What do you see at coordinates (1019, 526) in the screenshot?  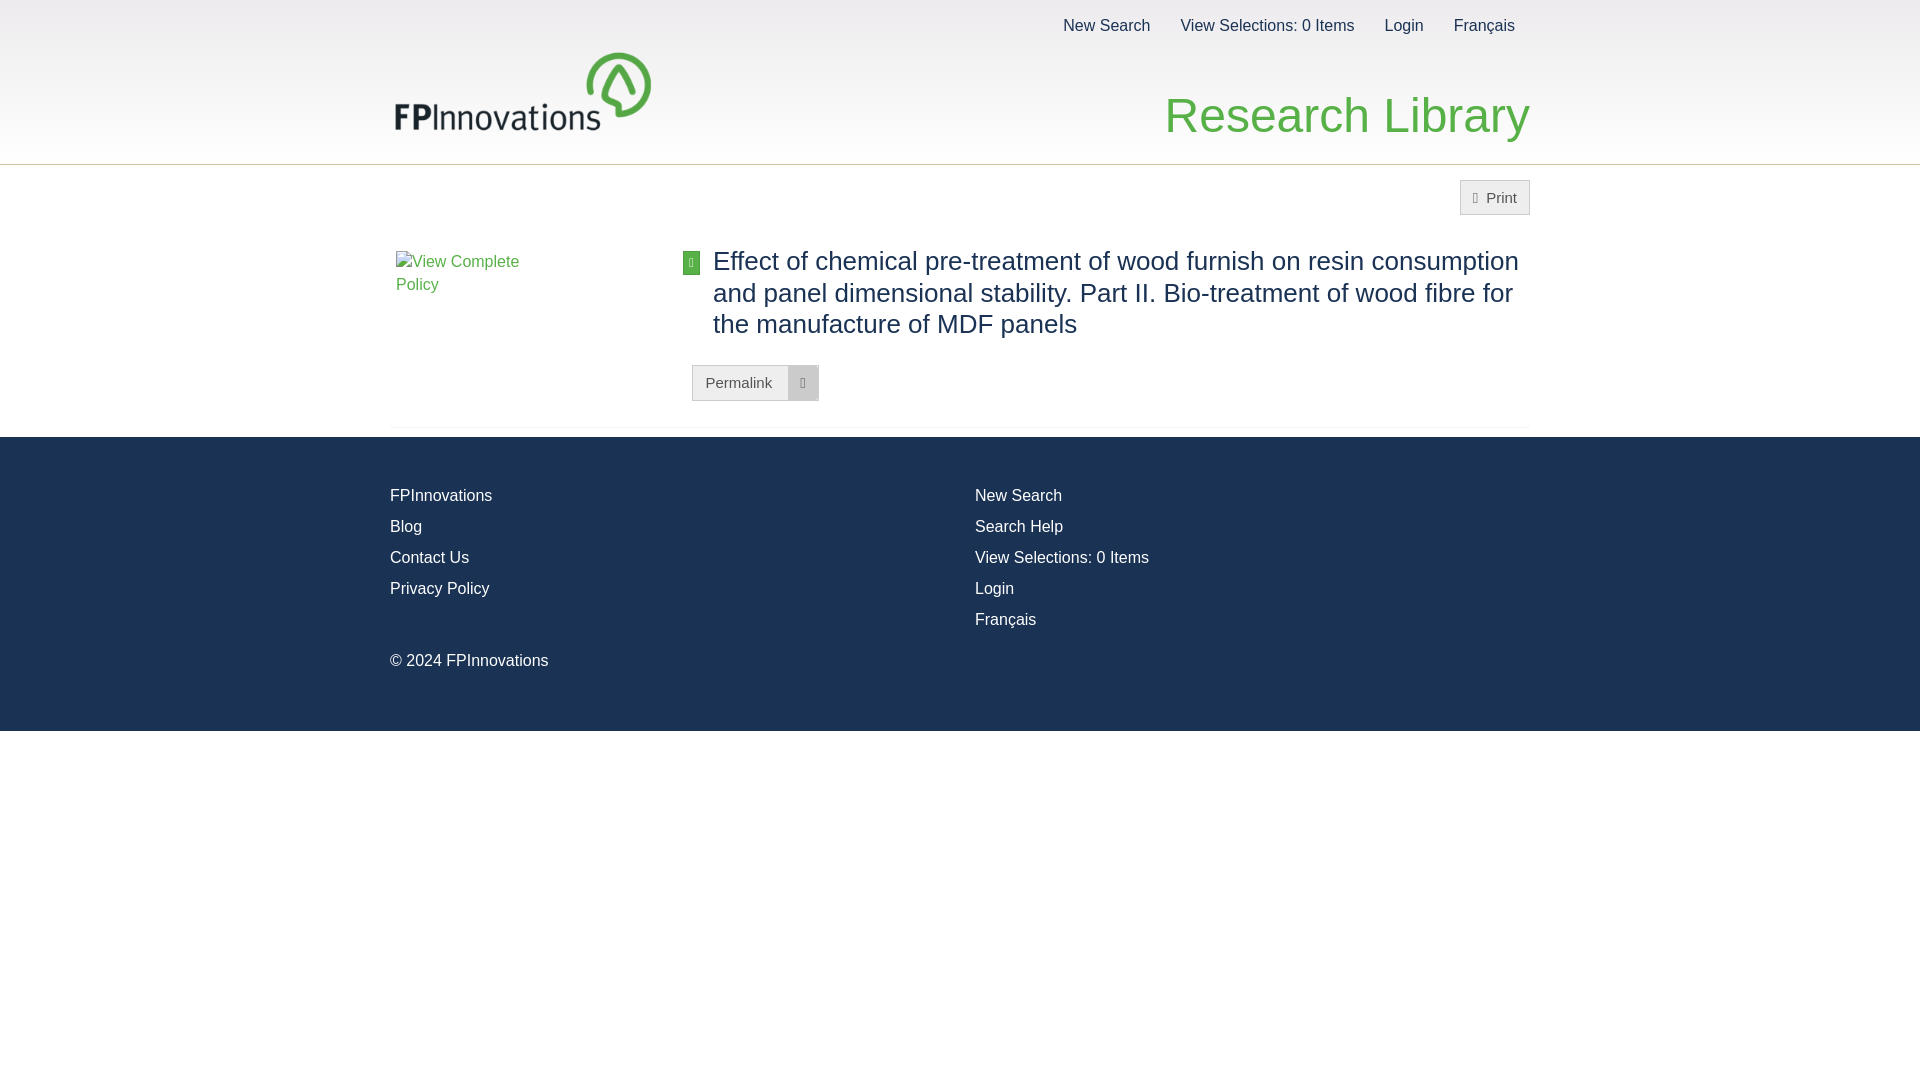 I see `Search Help` at bounding box center [1019, 526].